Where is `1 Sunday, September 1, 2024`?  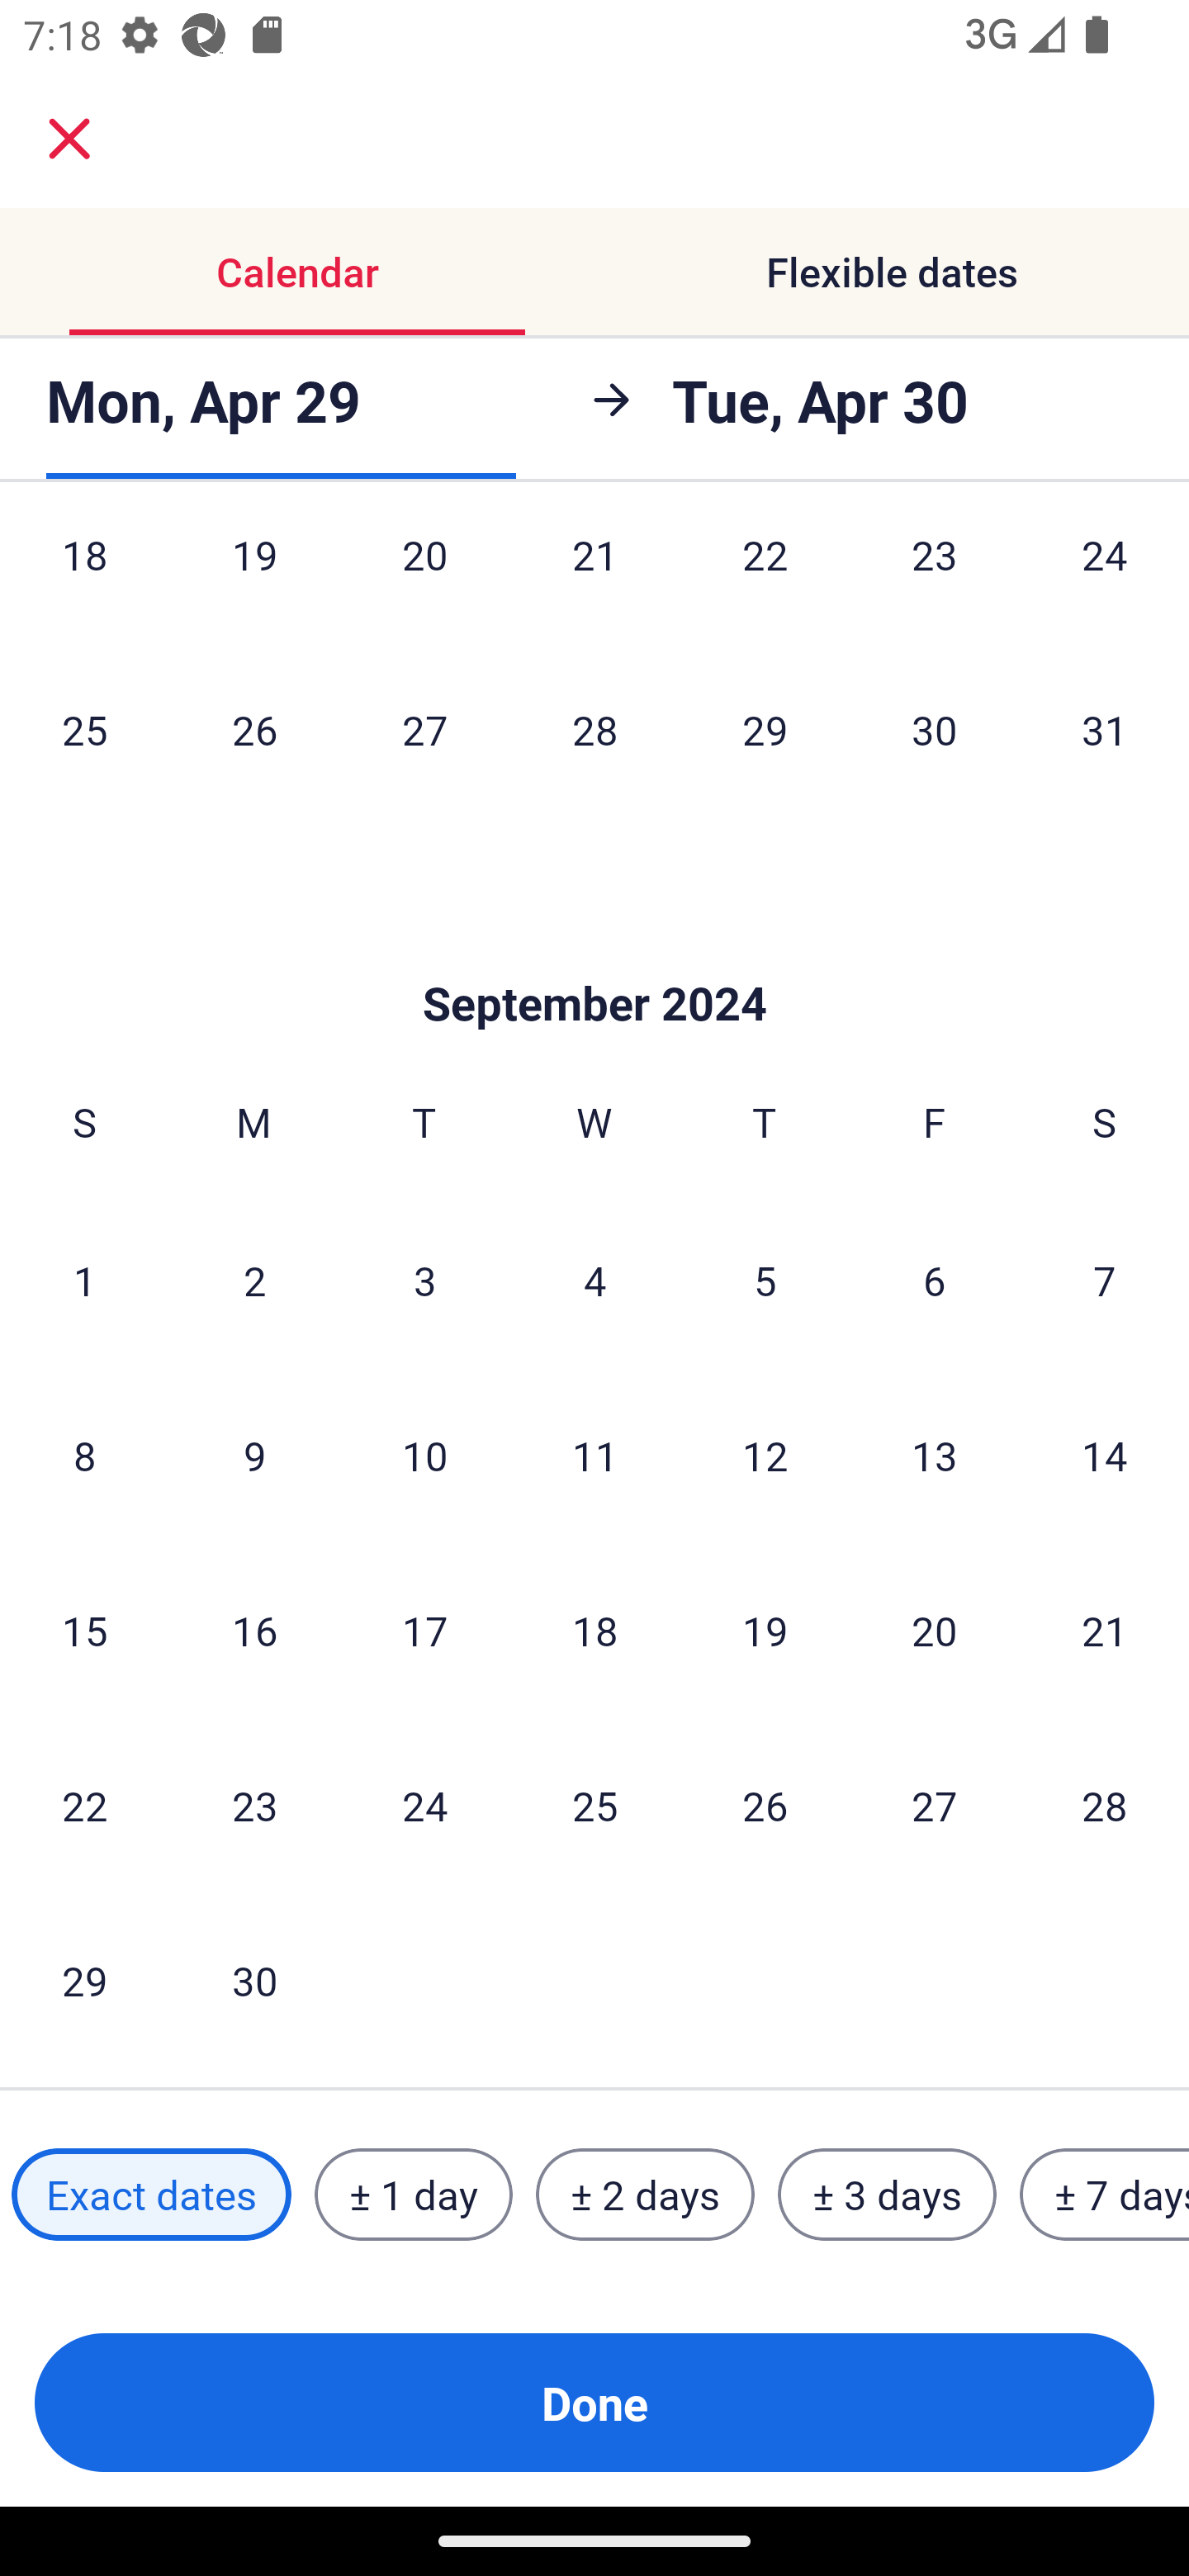 1 Sunday, September 1, 2024 is located at coordinates (84, 1280).